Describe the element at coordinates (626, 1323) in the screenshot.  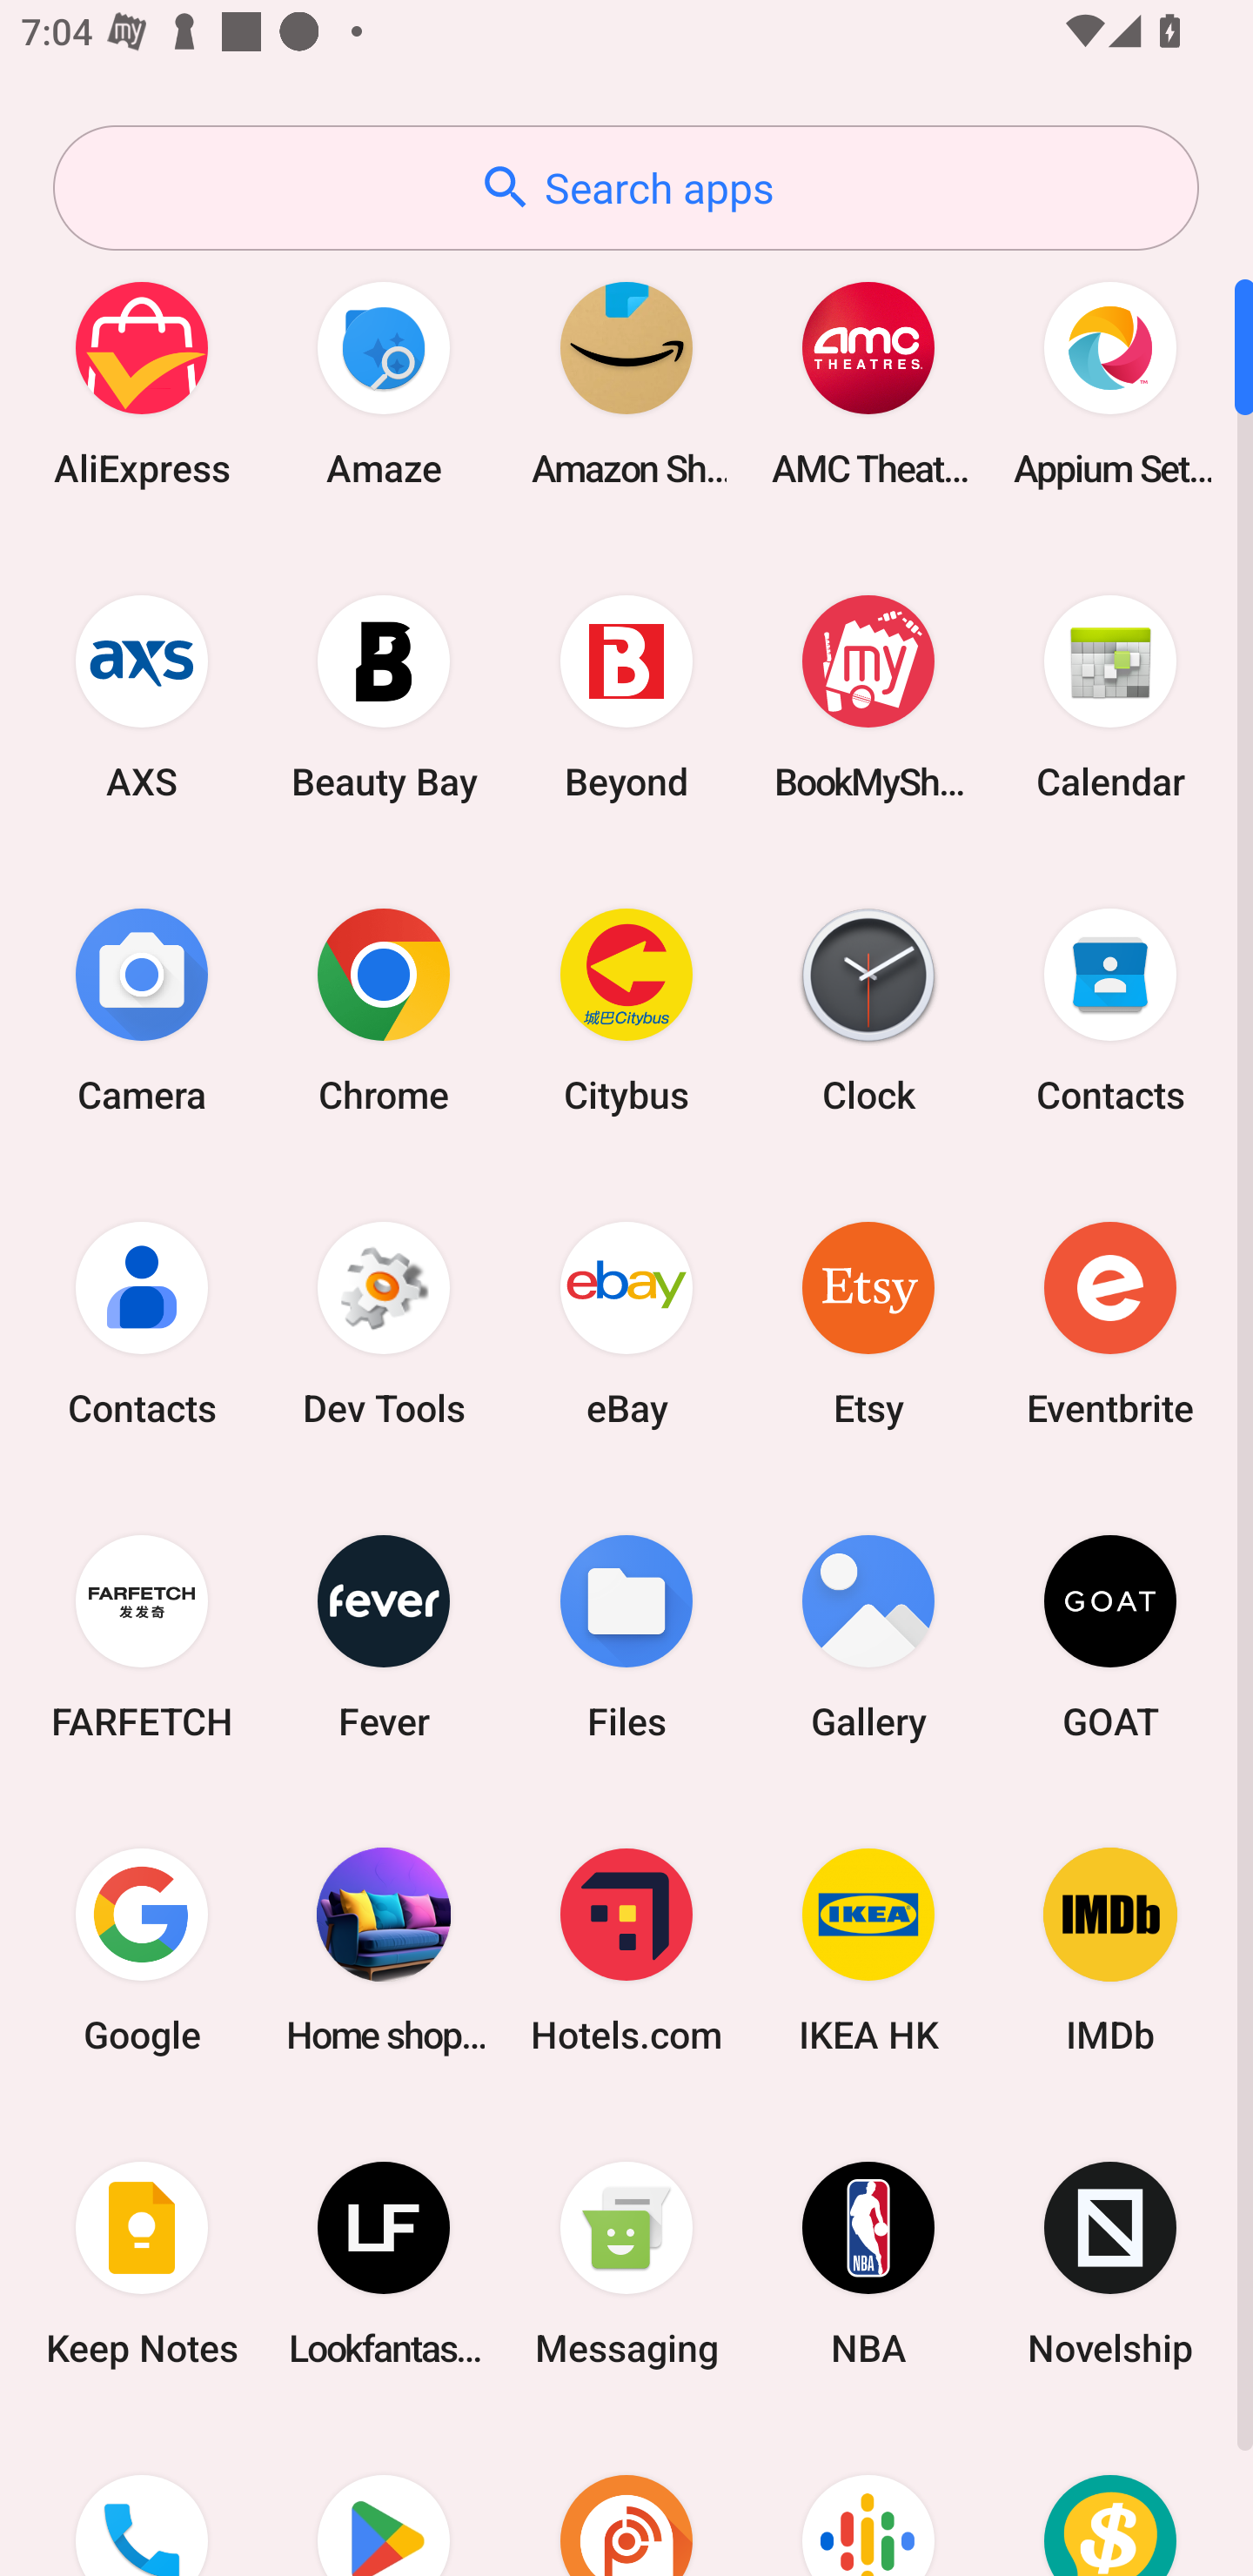
I see `eBay` at that location.